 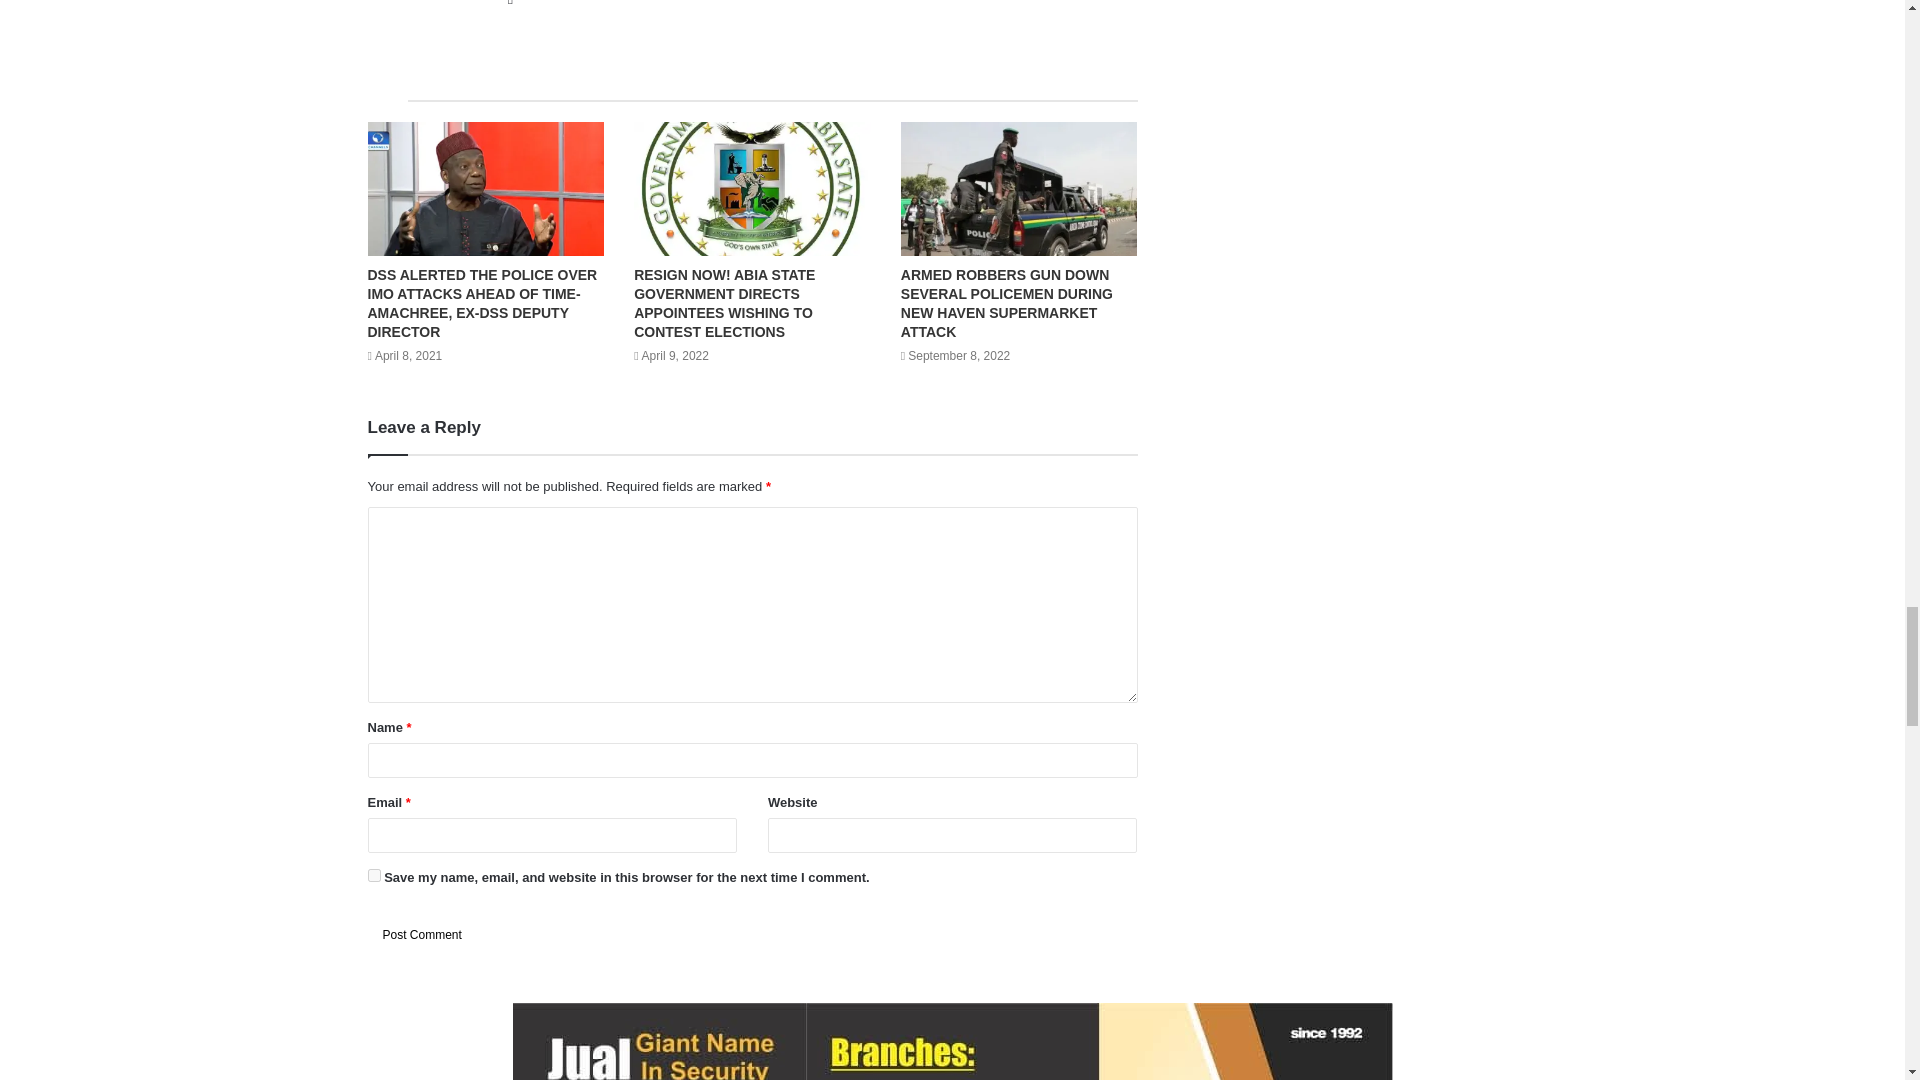 What do you see at coordinates (374, 876) in the screenshot?
I see `yes` at bounding box center [374, 876].